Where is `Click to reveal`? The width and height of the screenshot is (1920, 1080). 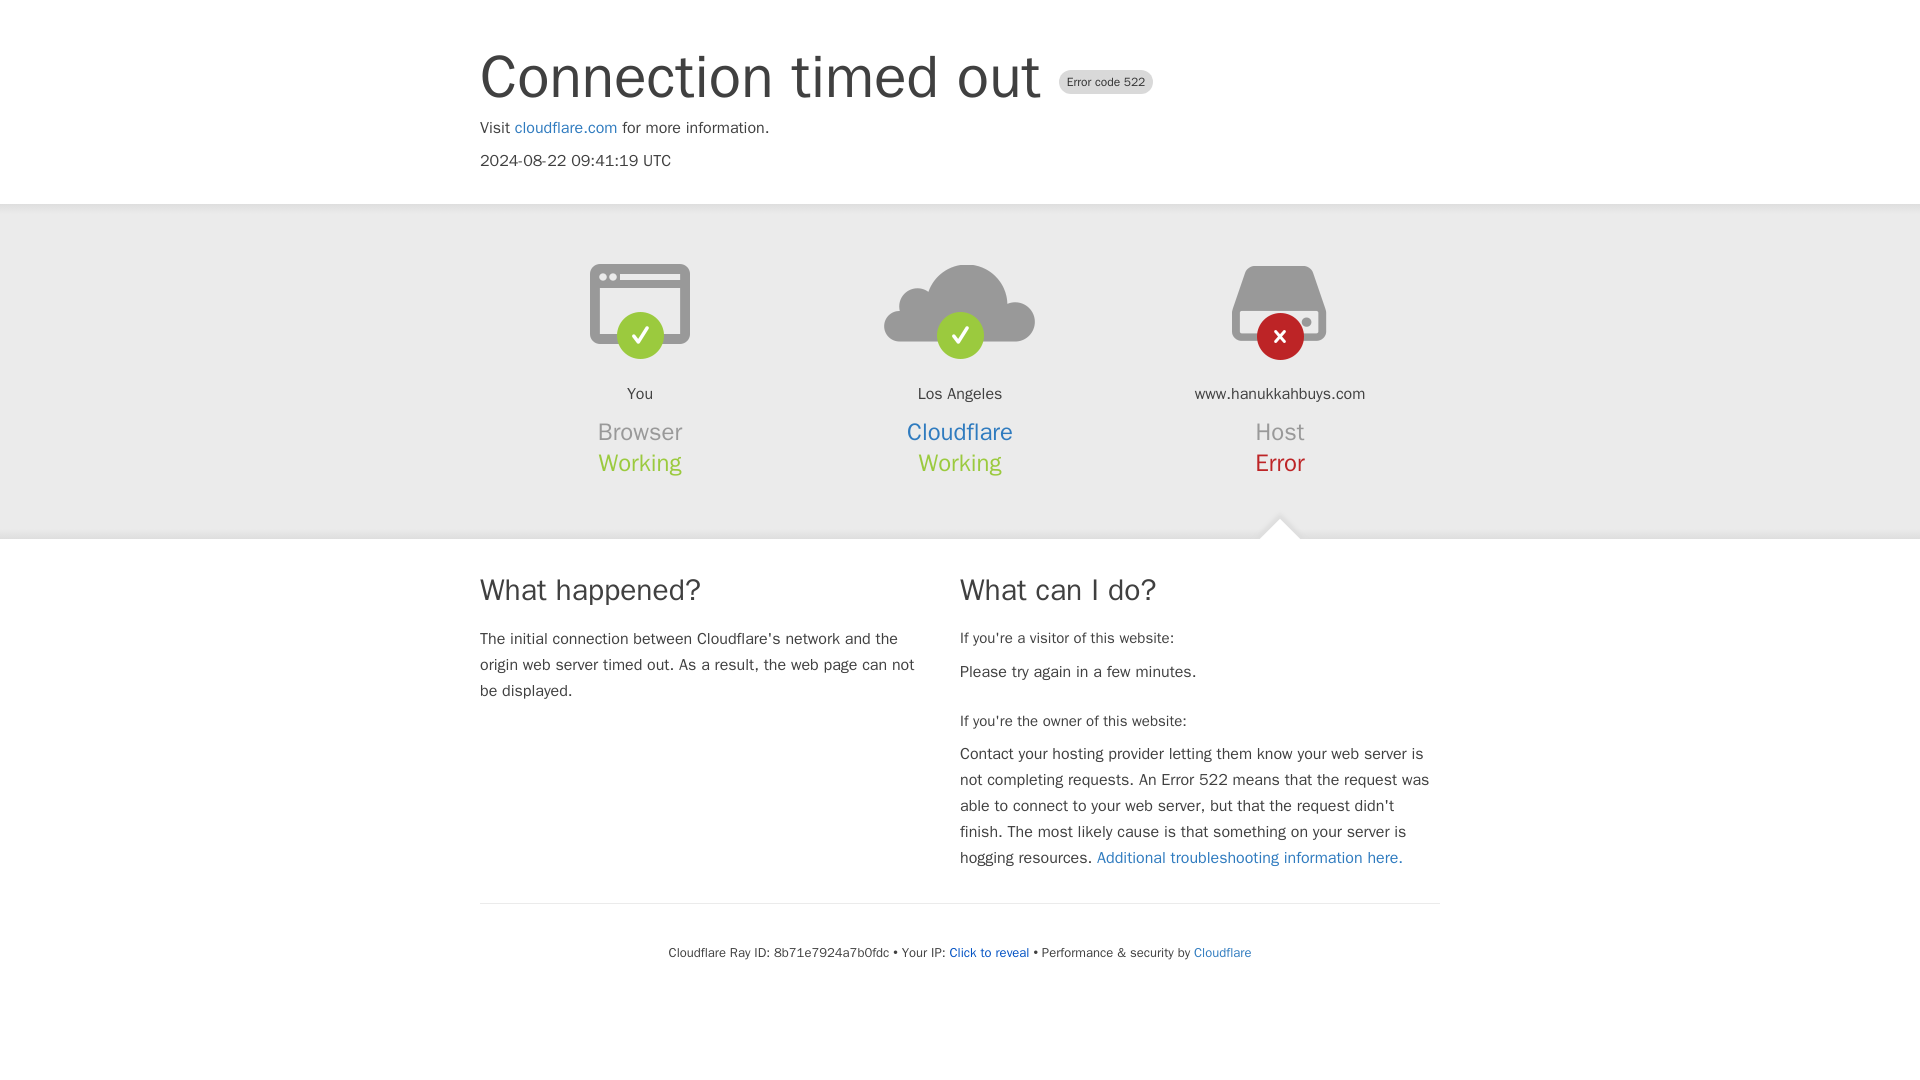
Click to reveal is located at coordinates (990, 952).